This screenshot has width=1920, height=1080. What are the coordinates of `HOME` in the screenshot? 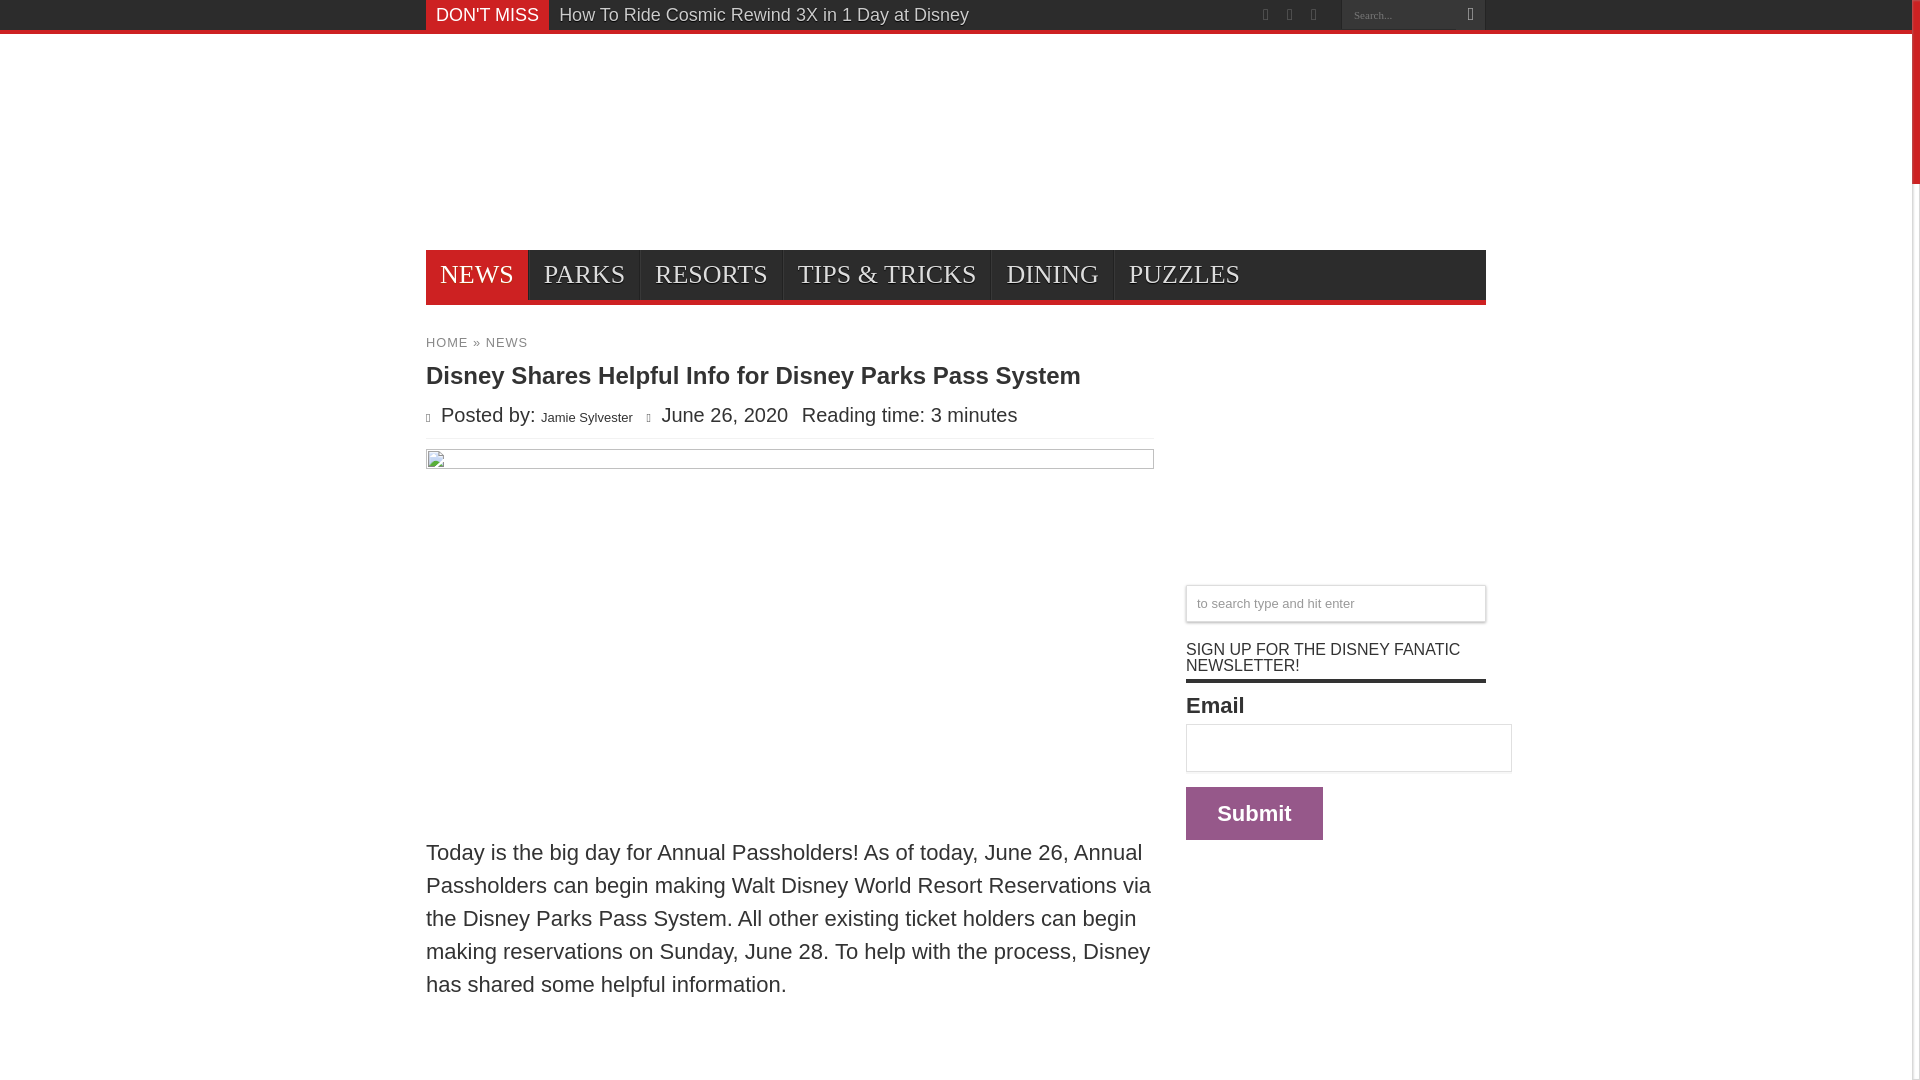 It's located at (447, 342).